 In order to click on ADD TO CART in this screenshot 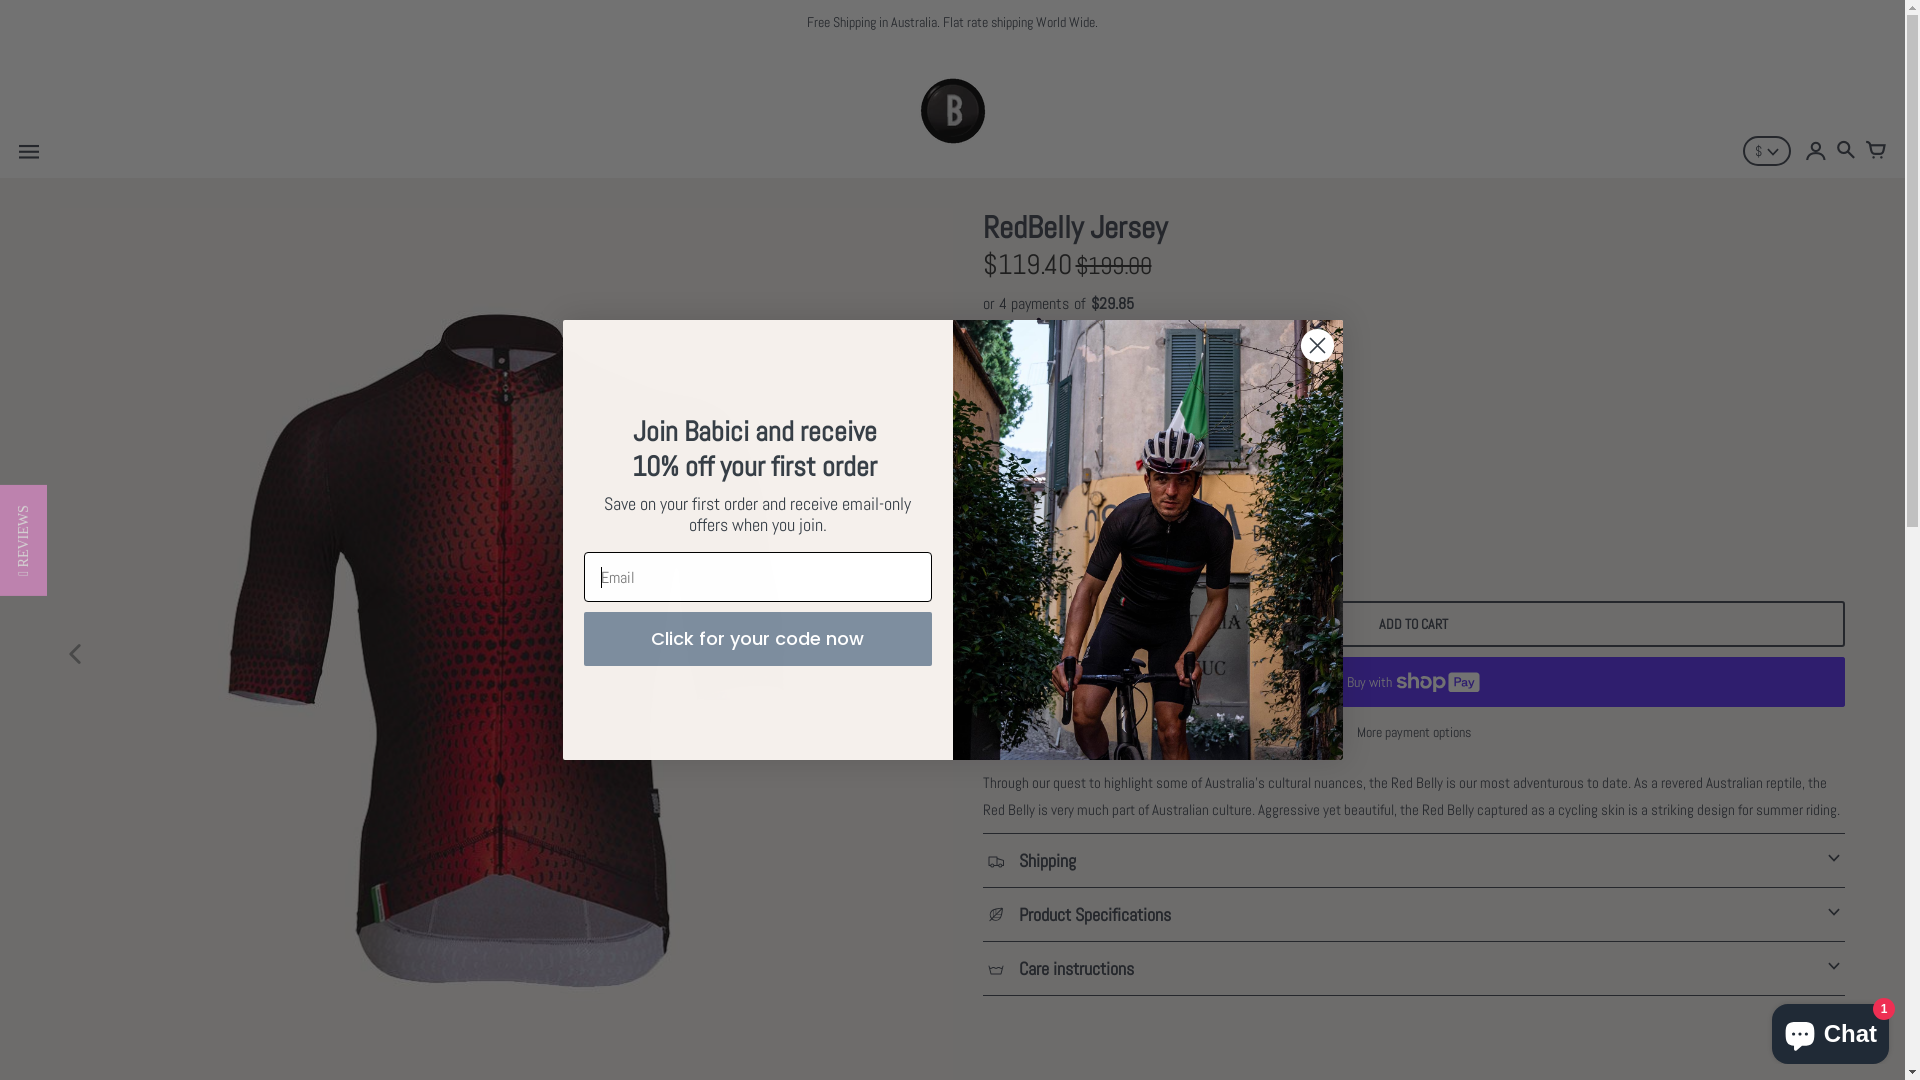, I will do `click(1414, 588)`.